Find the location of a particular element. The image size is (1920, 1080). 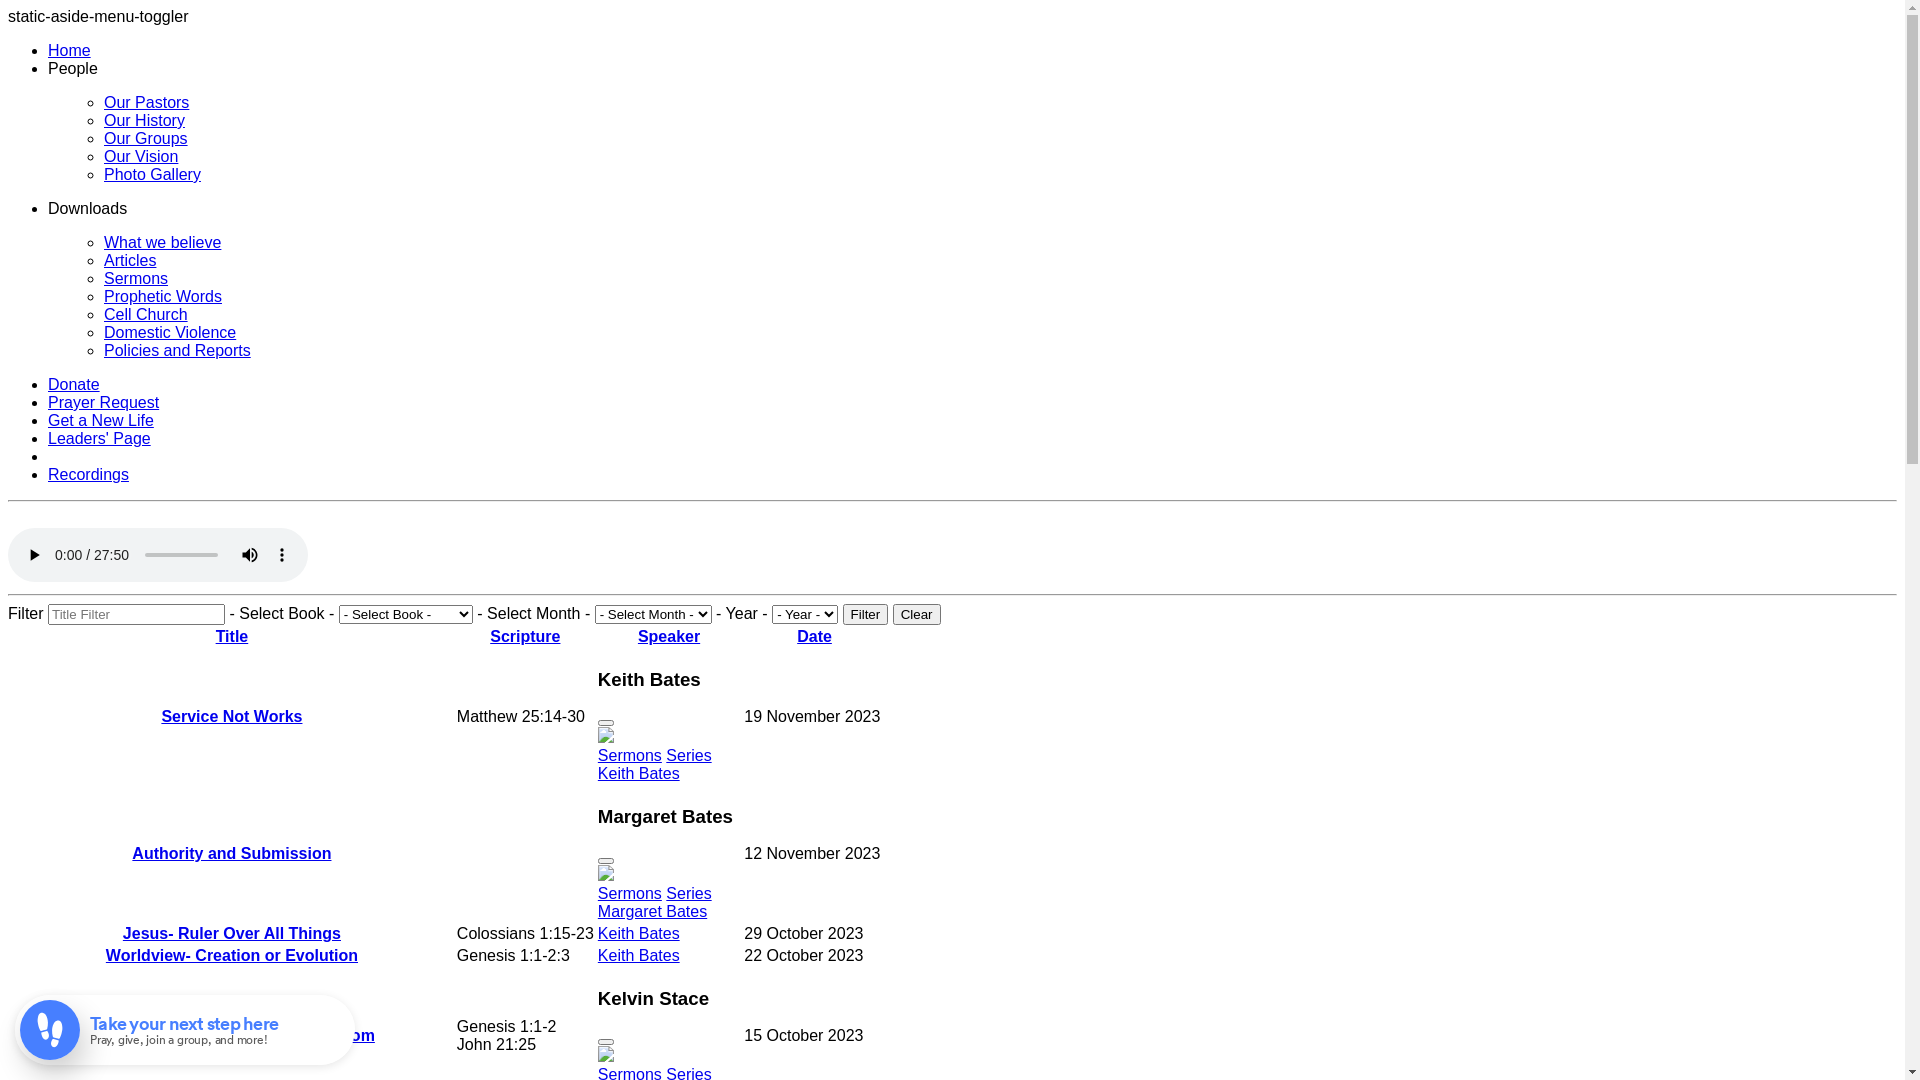

Policies and Reports is located at coordinates (178, 350).